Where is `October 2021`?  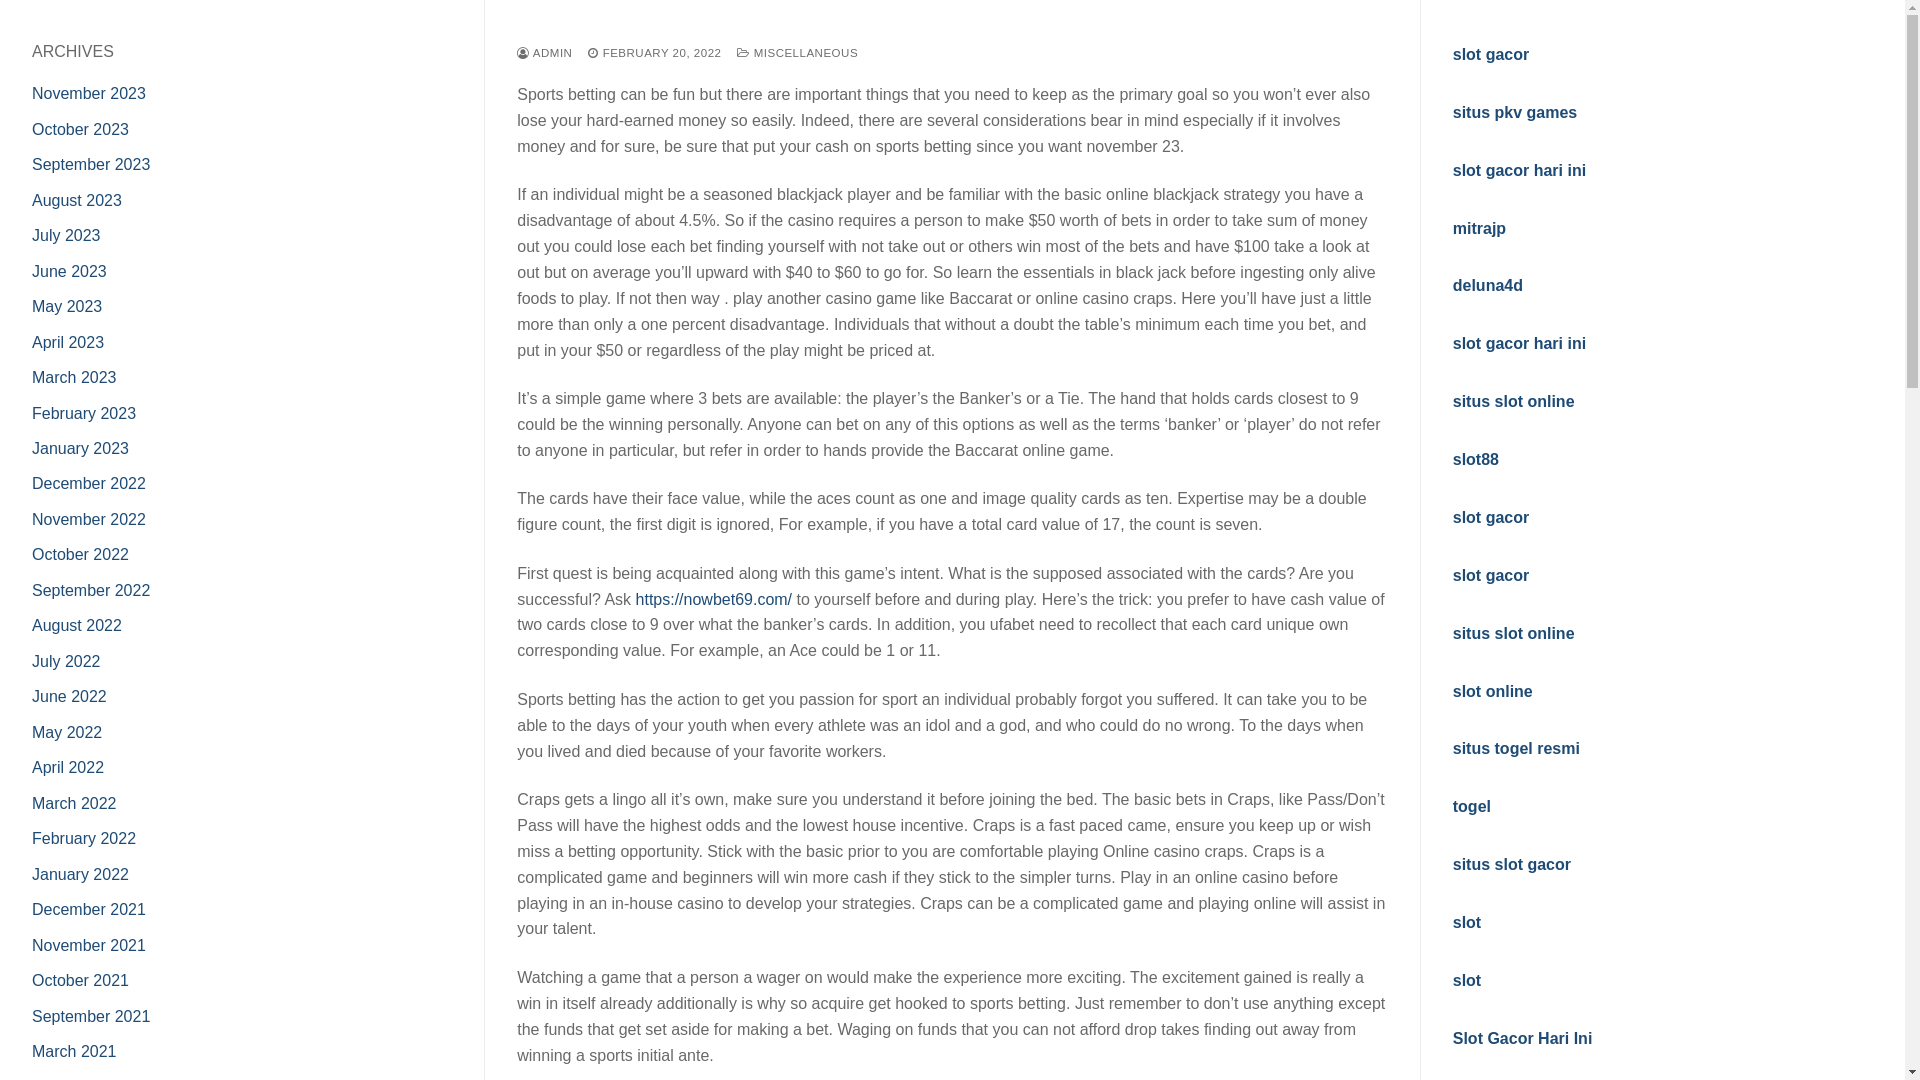 October 2021 is located at coordinates (408, 980).